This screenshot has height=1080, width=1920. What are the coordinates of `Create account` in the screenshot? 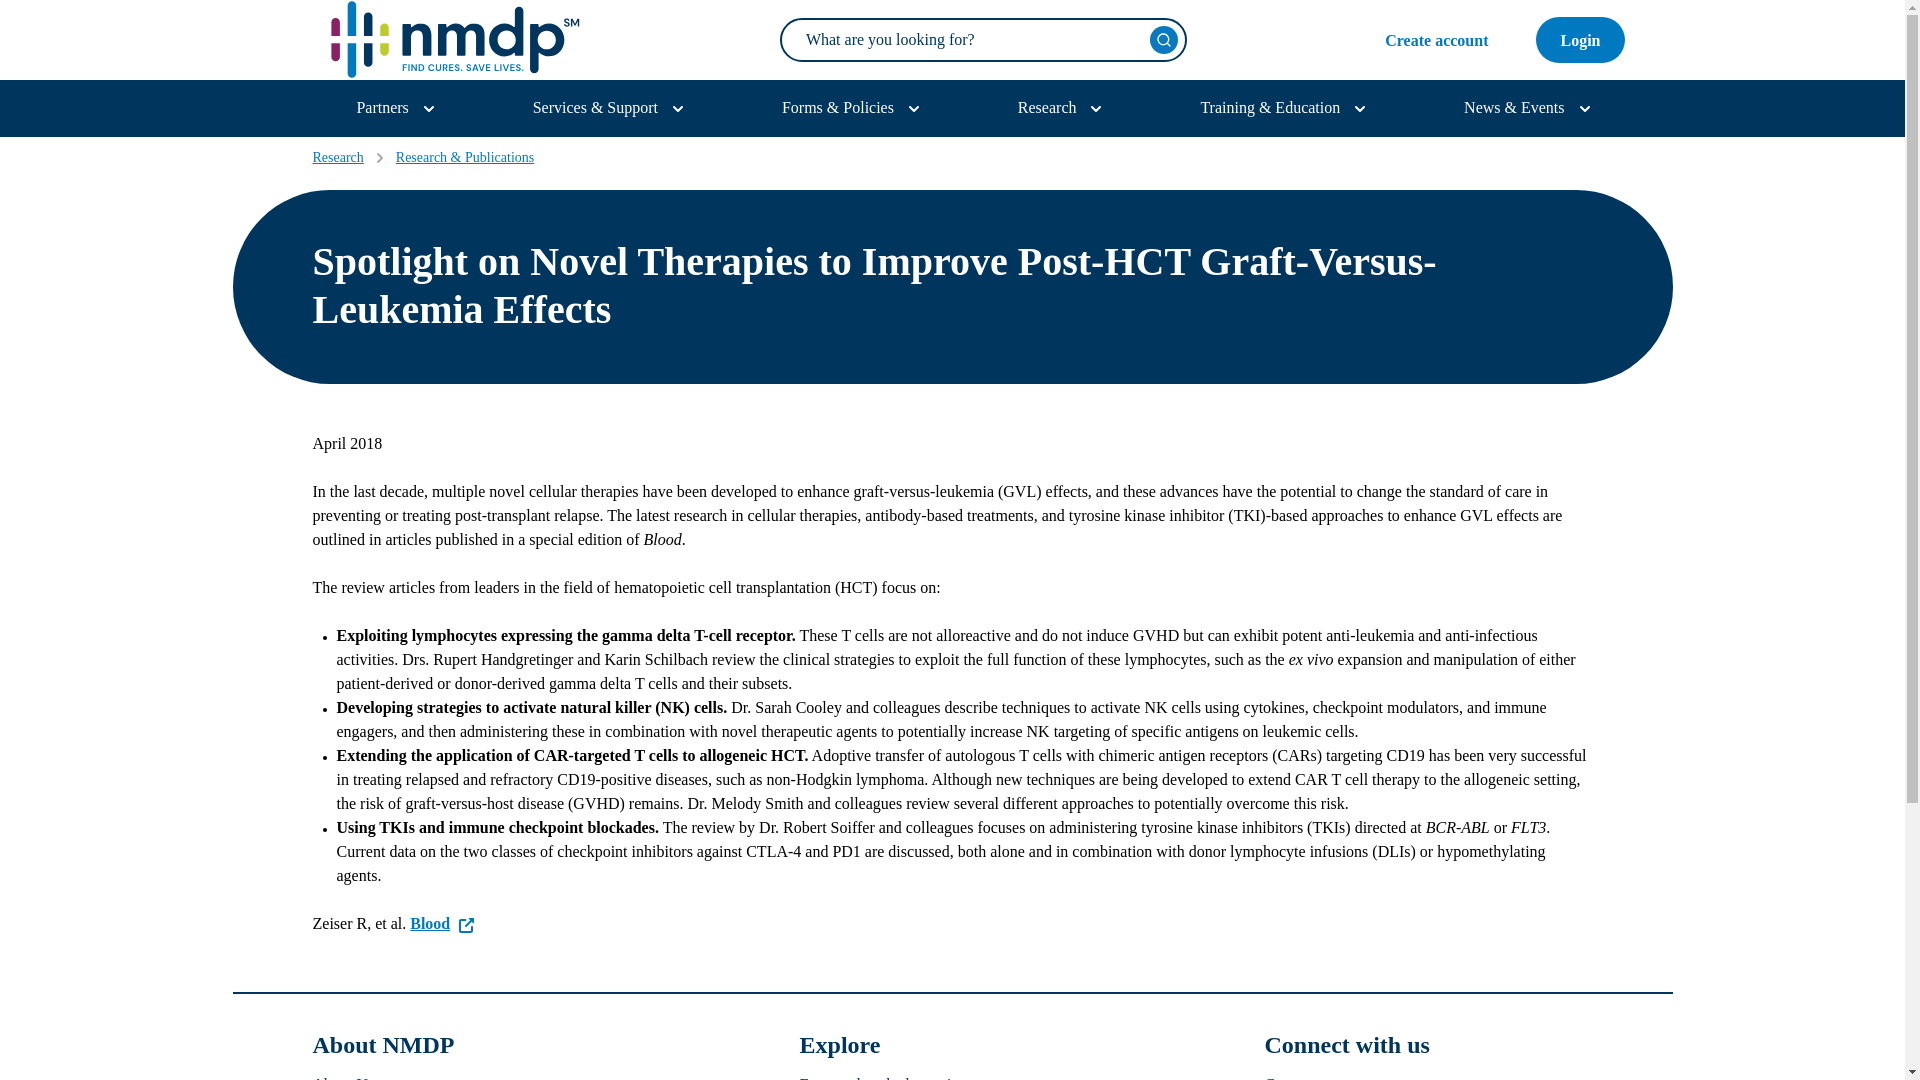 It's located at (1436, 39).